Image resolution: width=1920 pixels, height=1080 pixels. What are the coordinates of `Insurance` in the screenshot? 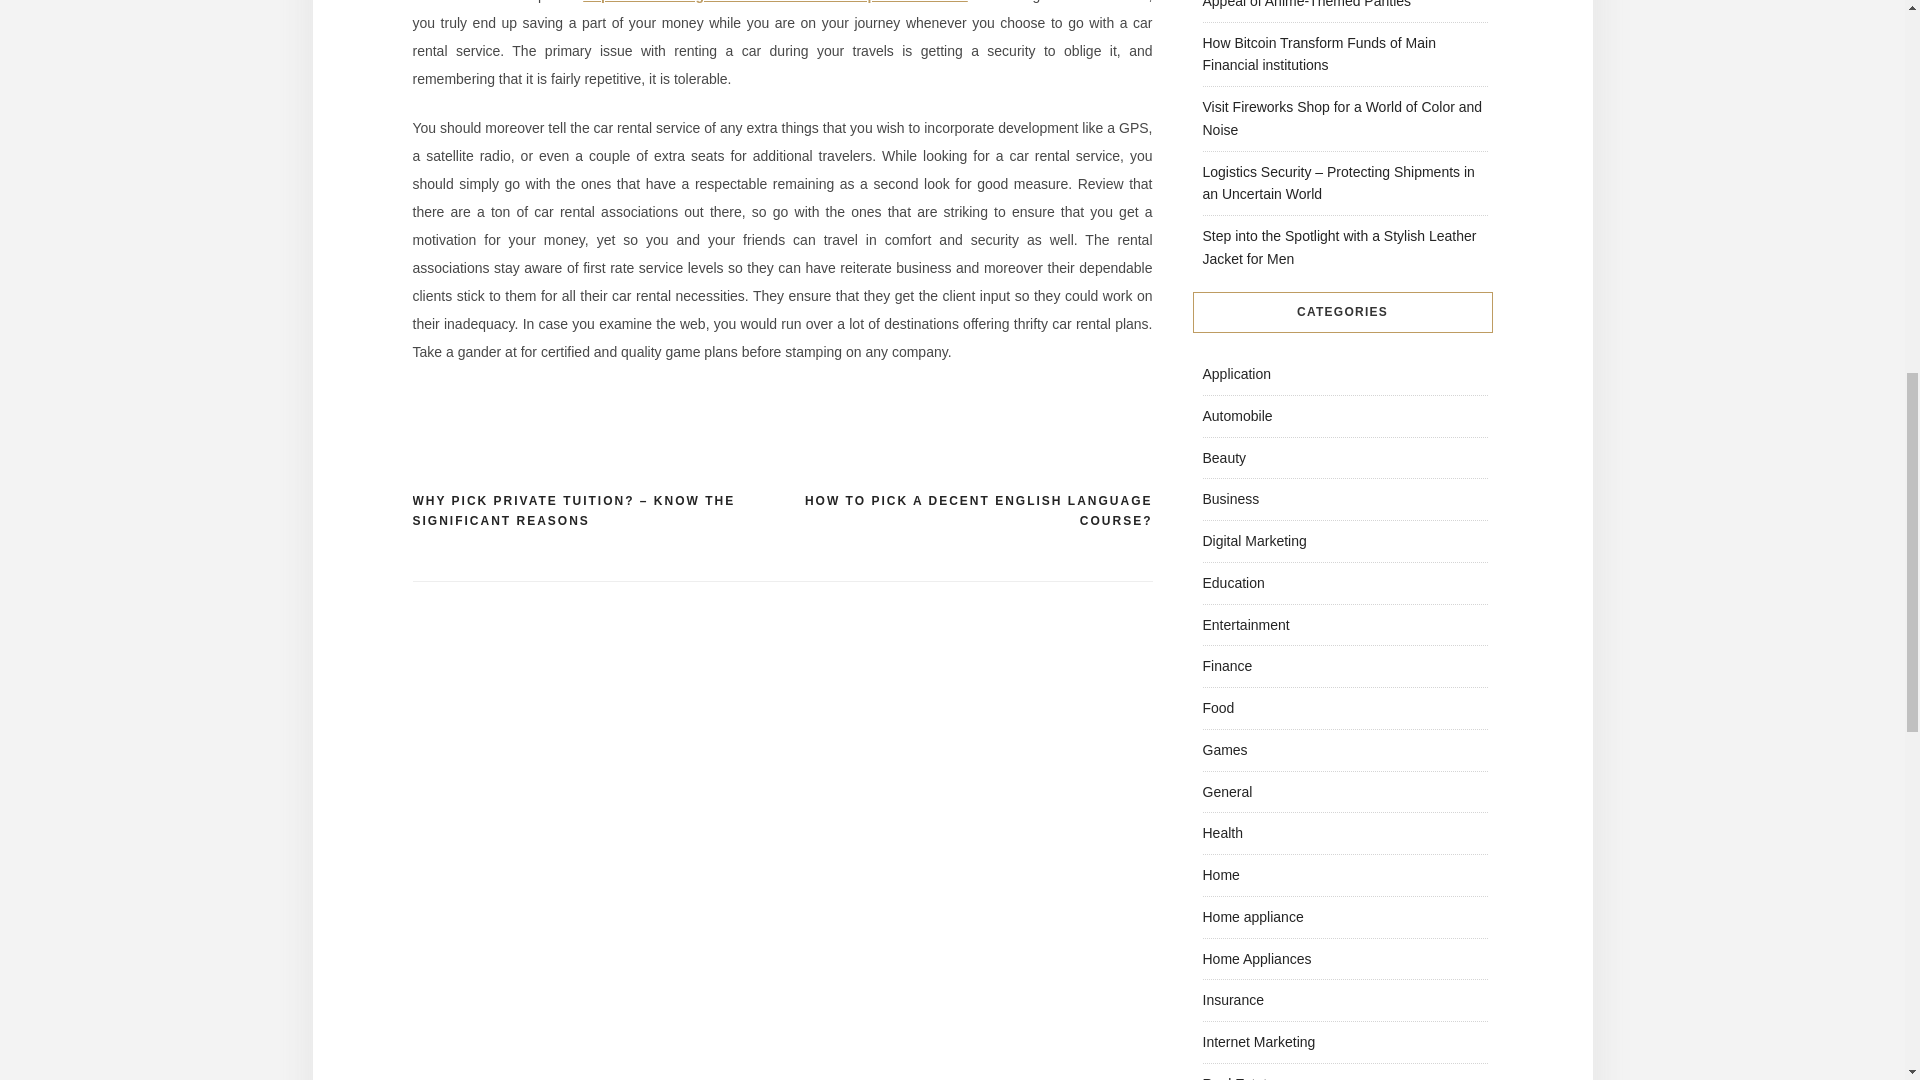 It's located at (1232, 1000).